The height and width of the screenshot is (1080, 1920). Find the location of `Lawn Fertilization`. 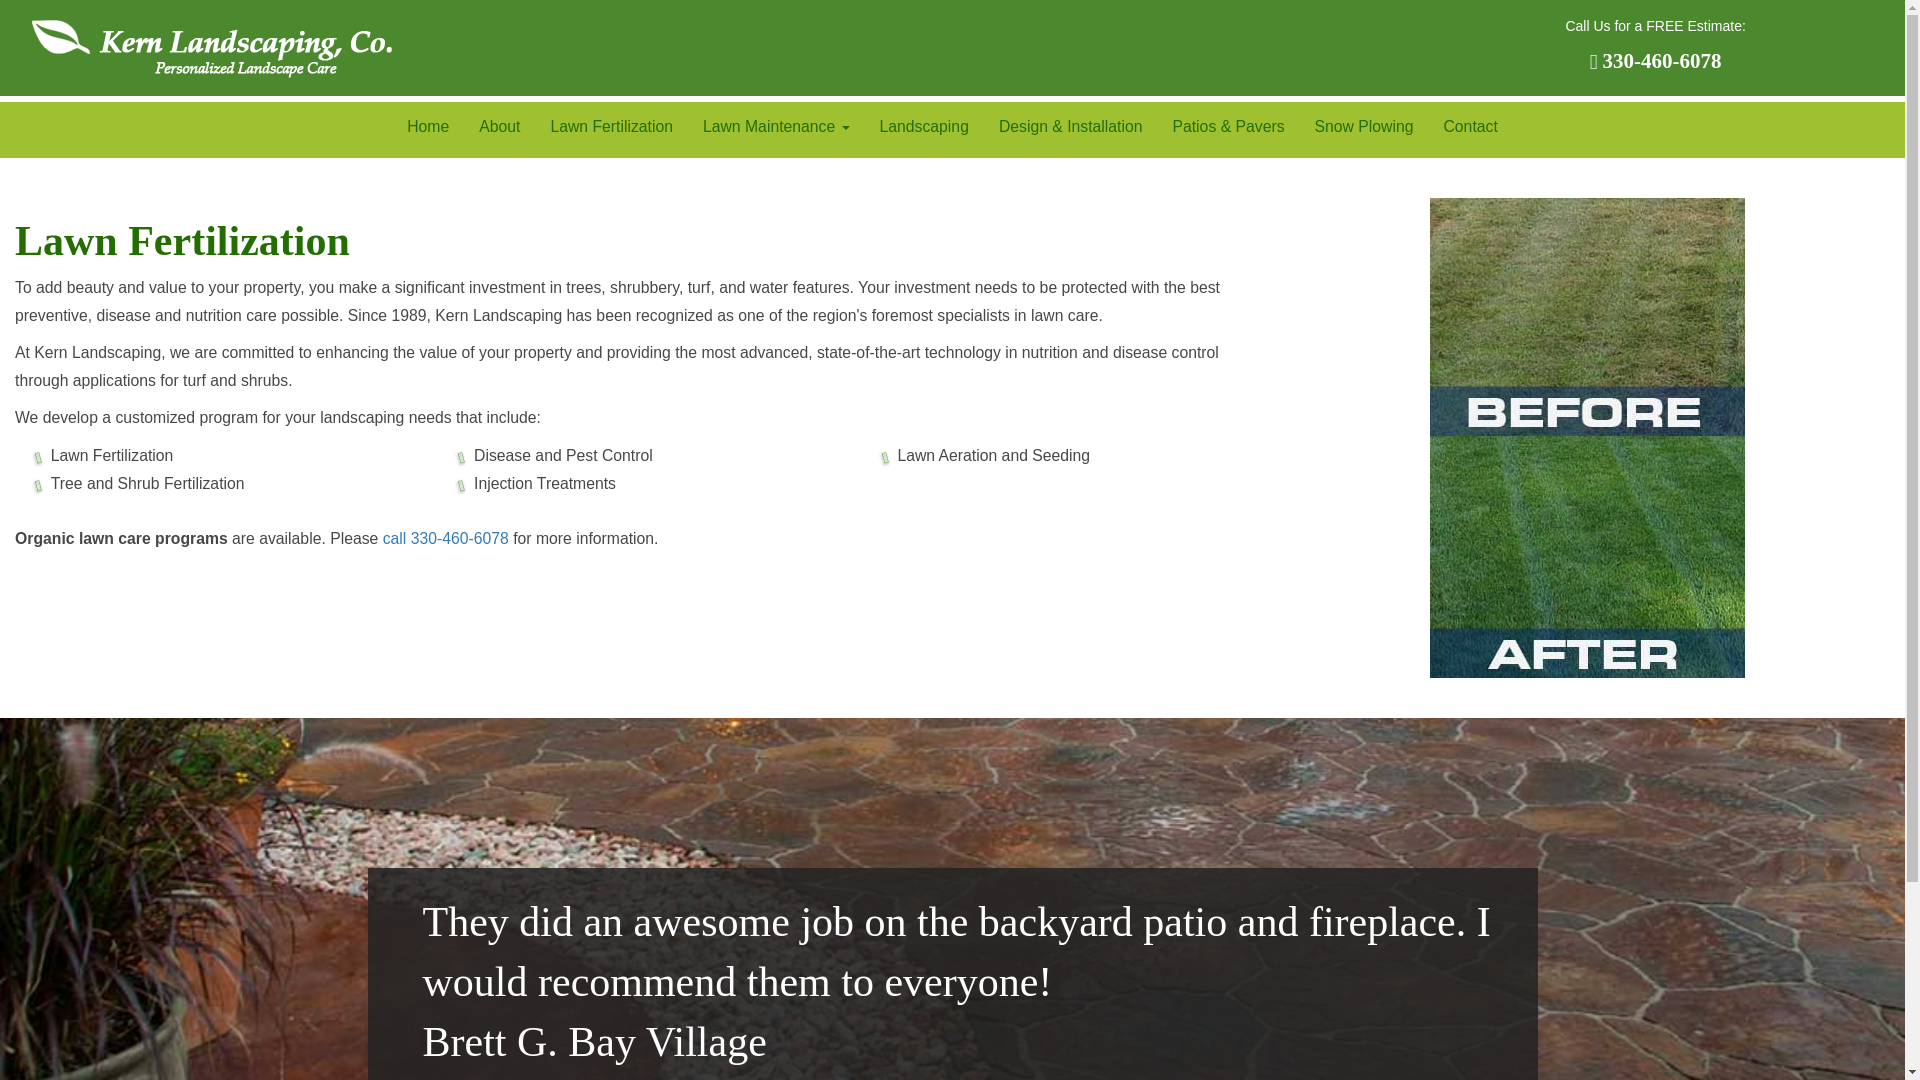

Lawn Fertilization is located at coordinates (611, 126).